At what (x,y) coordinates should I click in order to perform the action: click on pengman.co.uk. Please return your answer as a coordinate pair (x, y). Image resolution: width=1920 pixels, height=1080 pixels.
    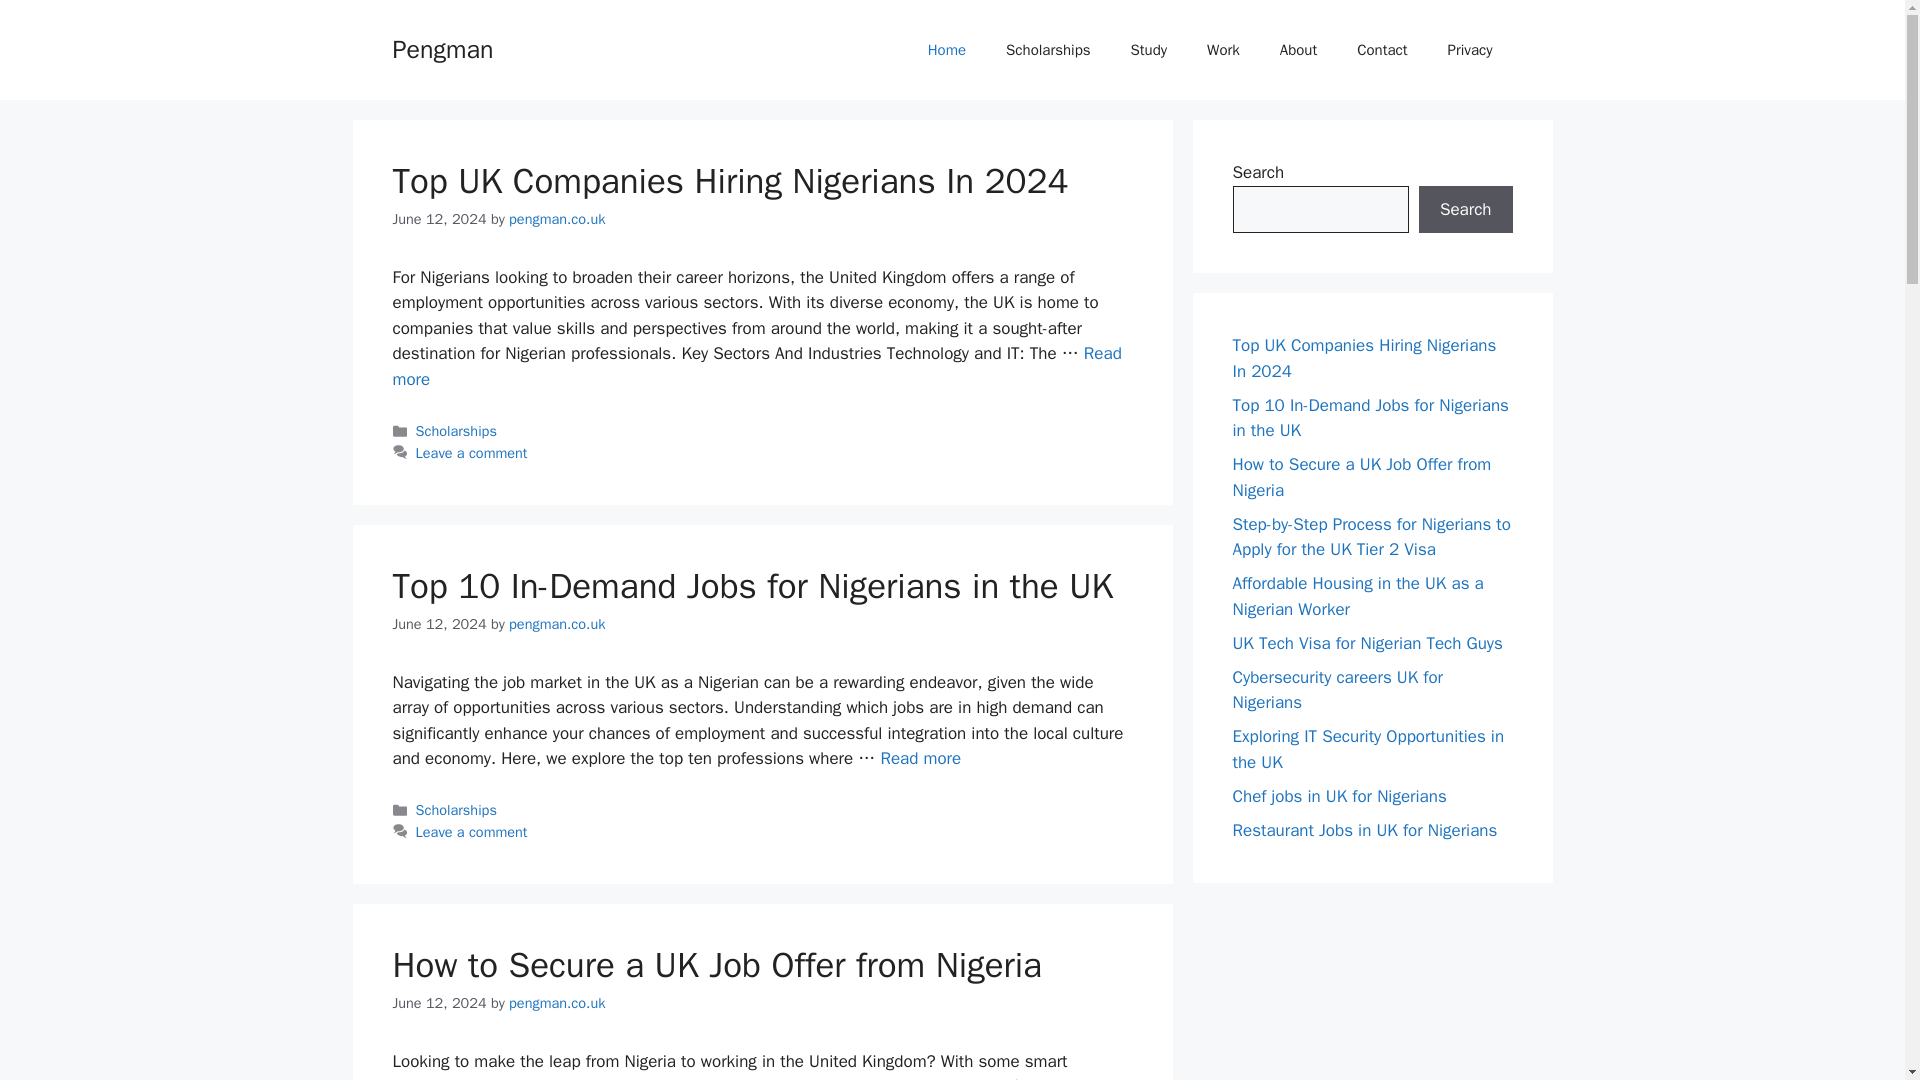
    Looking at the image, I should click on (556, 218).